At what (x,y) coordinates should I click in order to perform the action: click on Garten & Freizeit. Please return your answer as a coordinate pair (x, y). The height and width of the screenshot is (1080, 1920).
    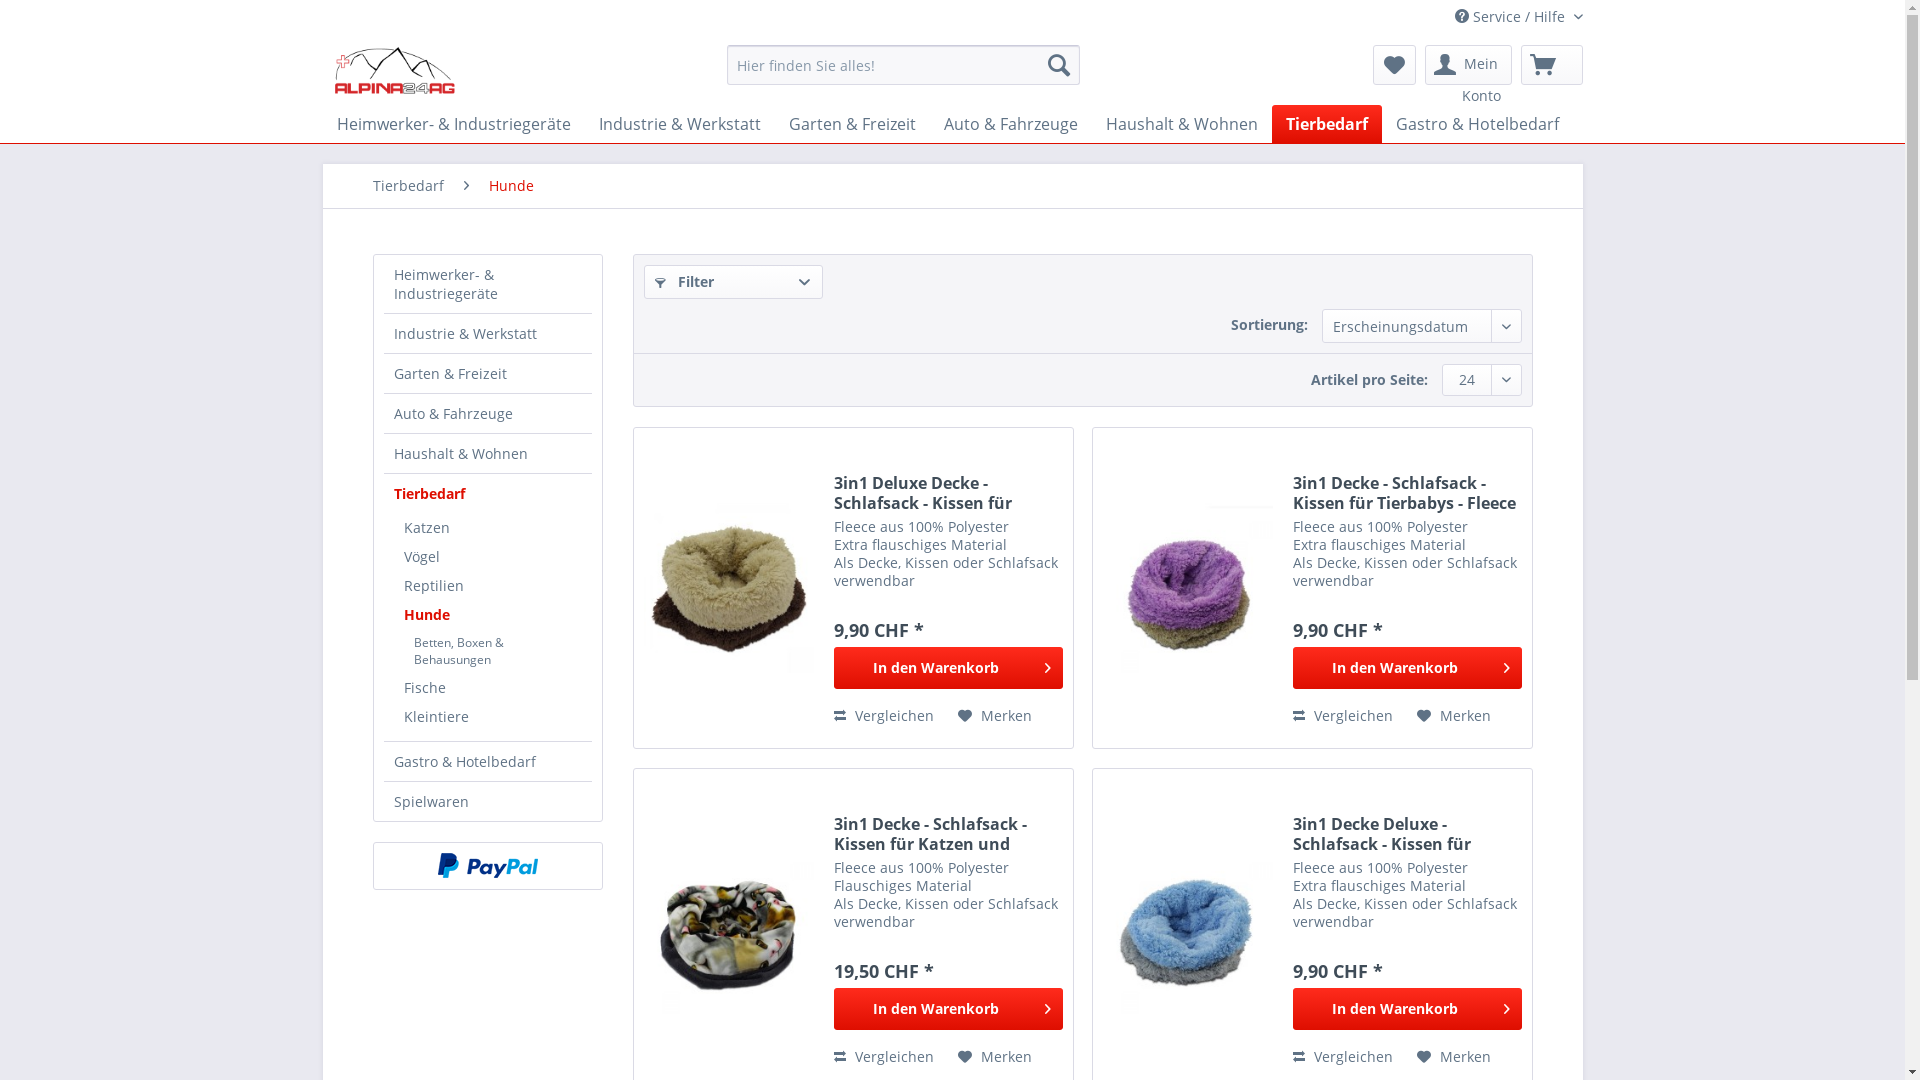
    Looking at the image, I should click on (852, 124).